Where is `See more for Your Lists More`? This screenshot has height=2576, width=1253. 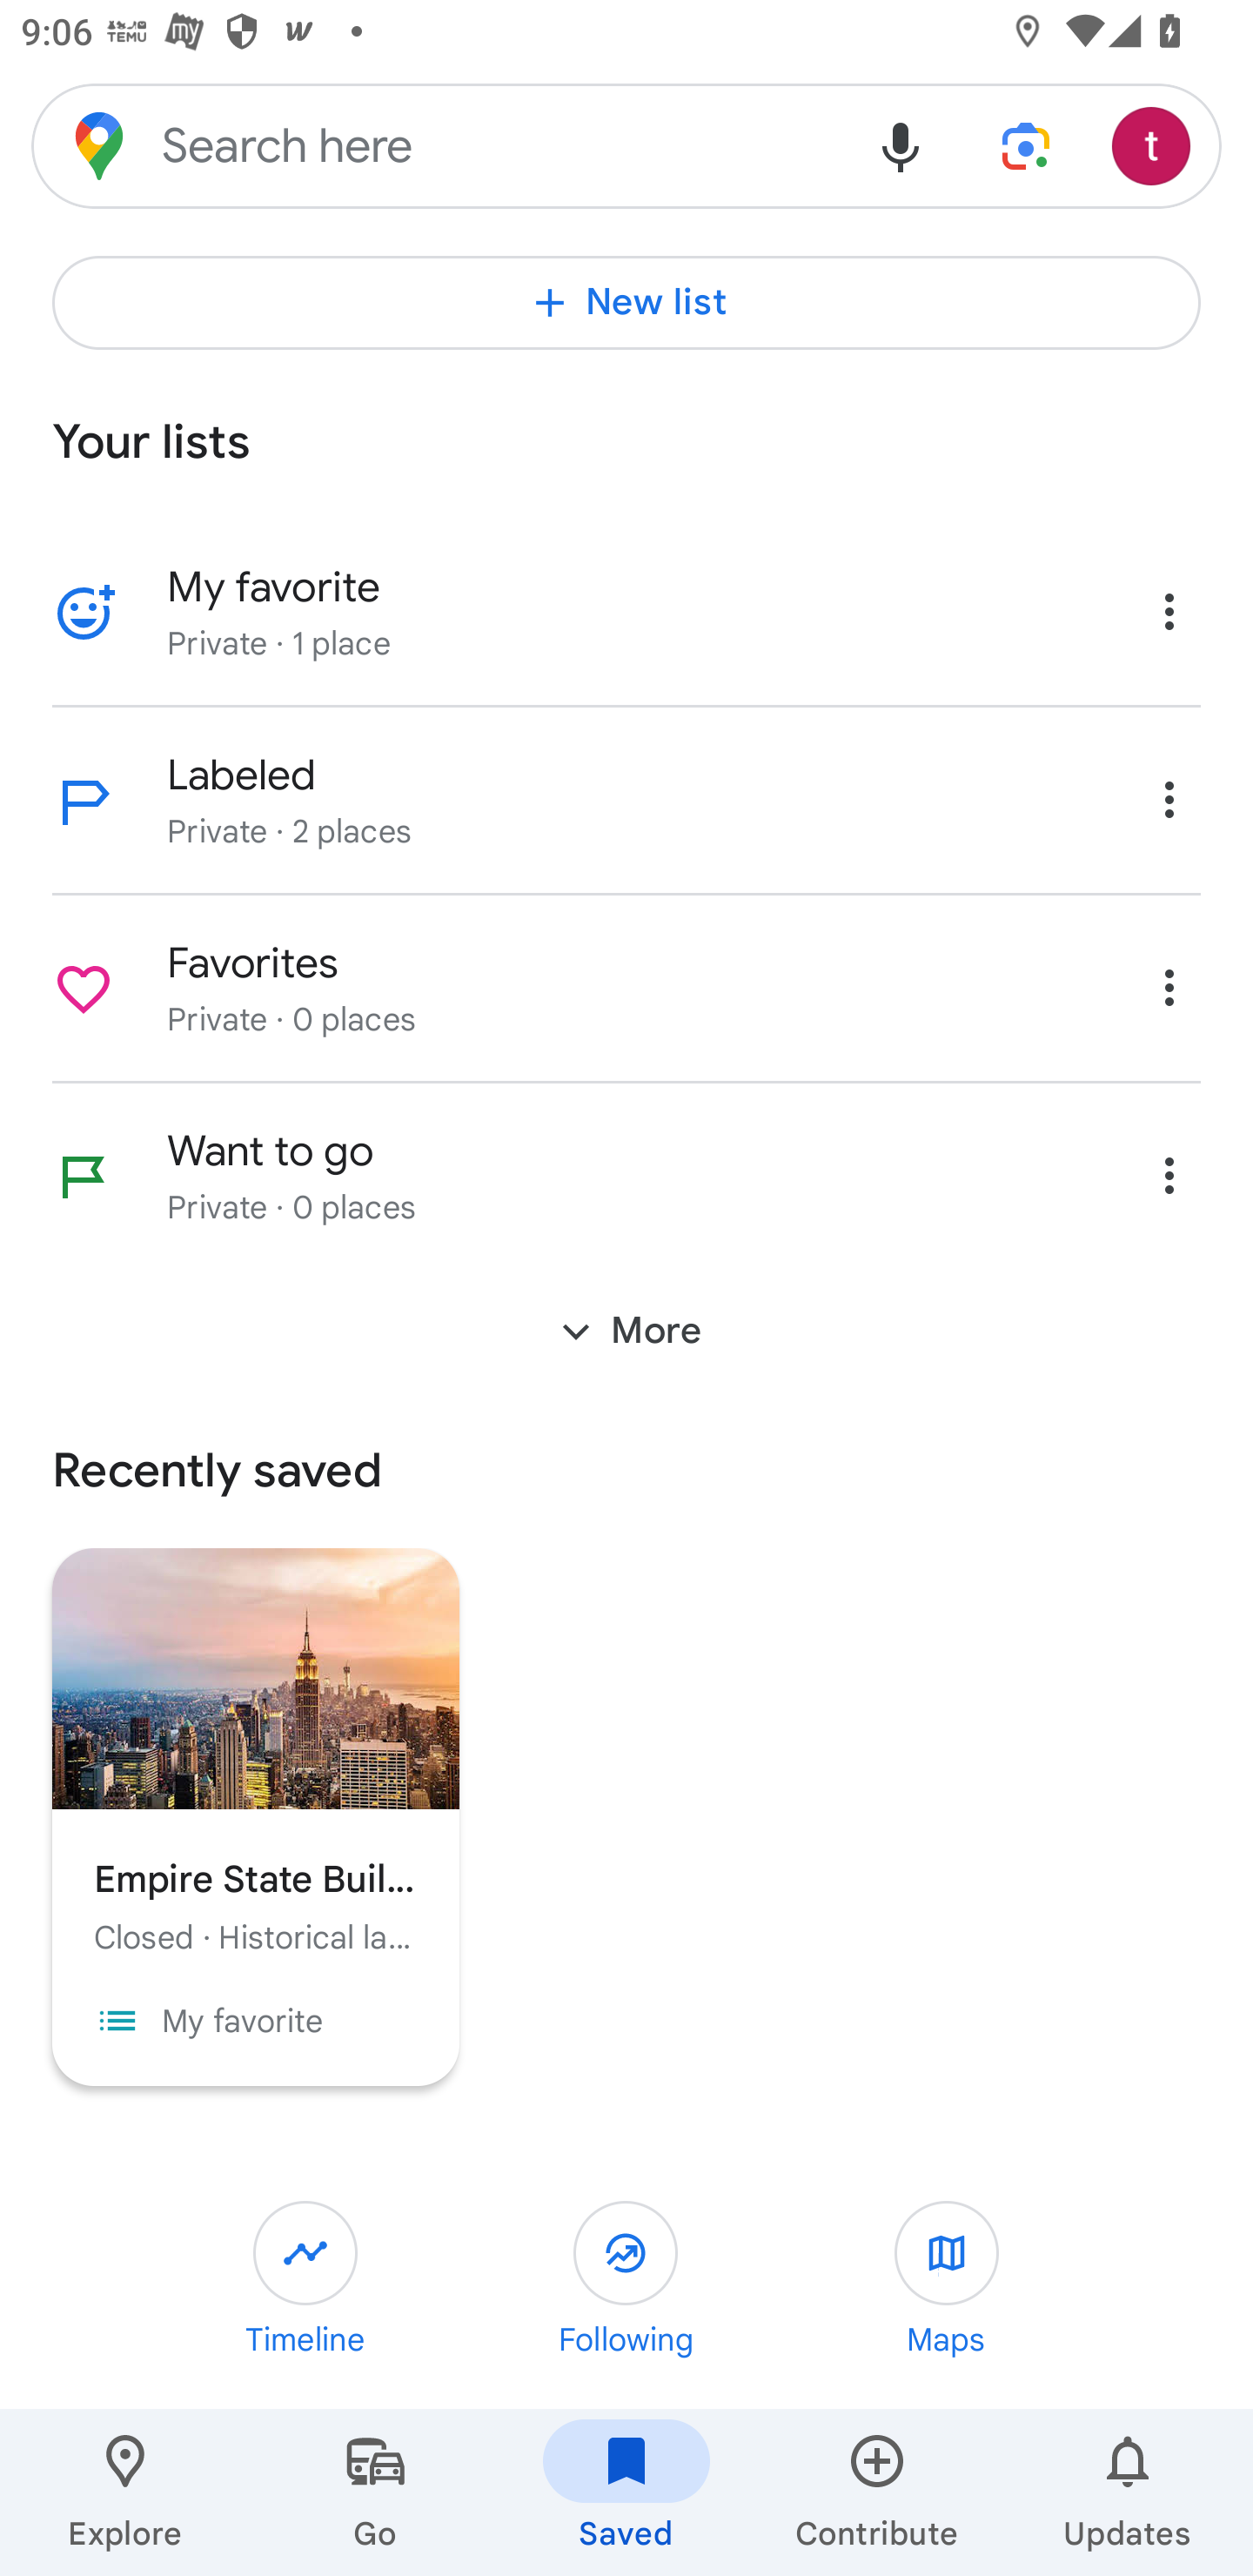 See more for Your Lists More is located at coordinates (626, 1332).